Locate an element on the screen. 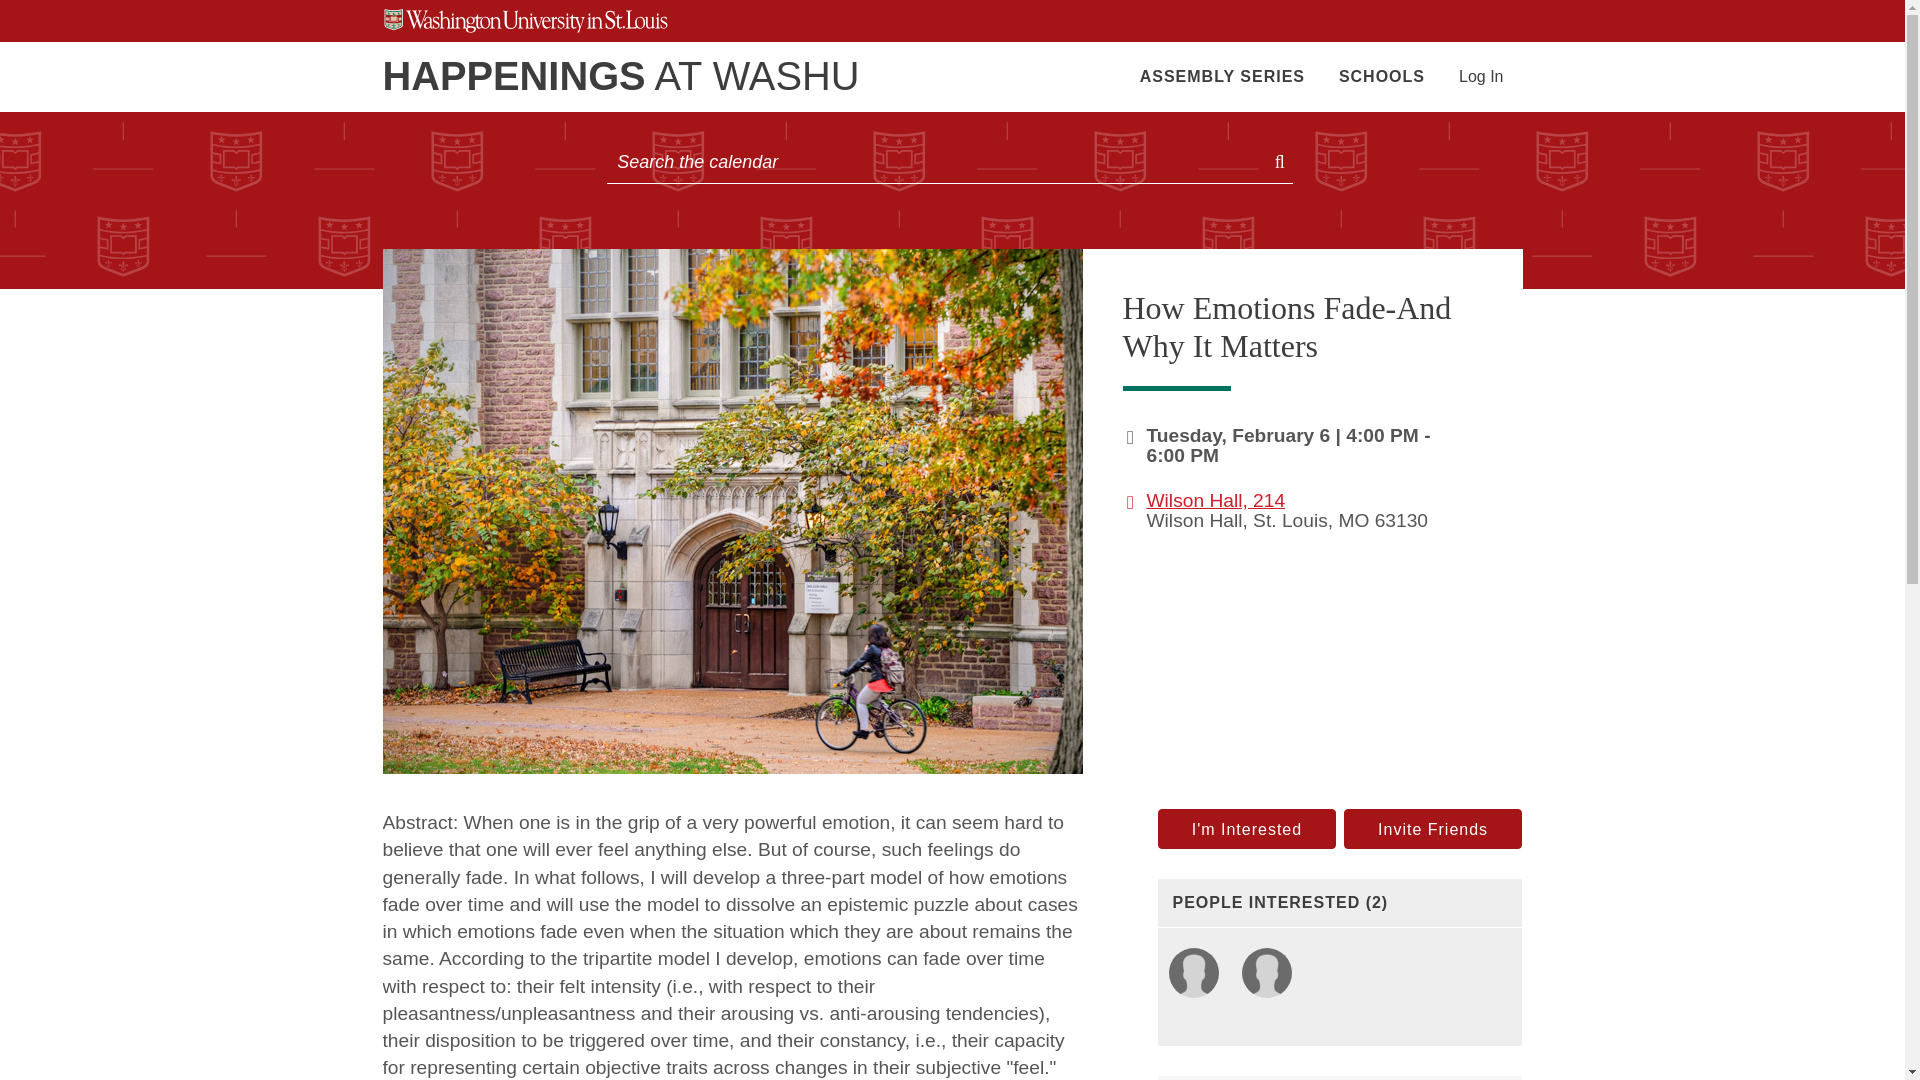 The image size is (1920, 1080). 2024-02-06T18:00:00-06:00 is located at coordinates (1182, 454).